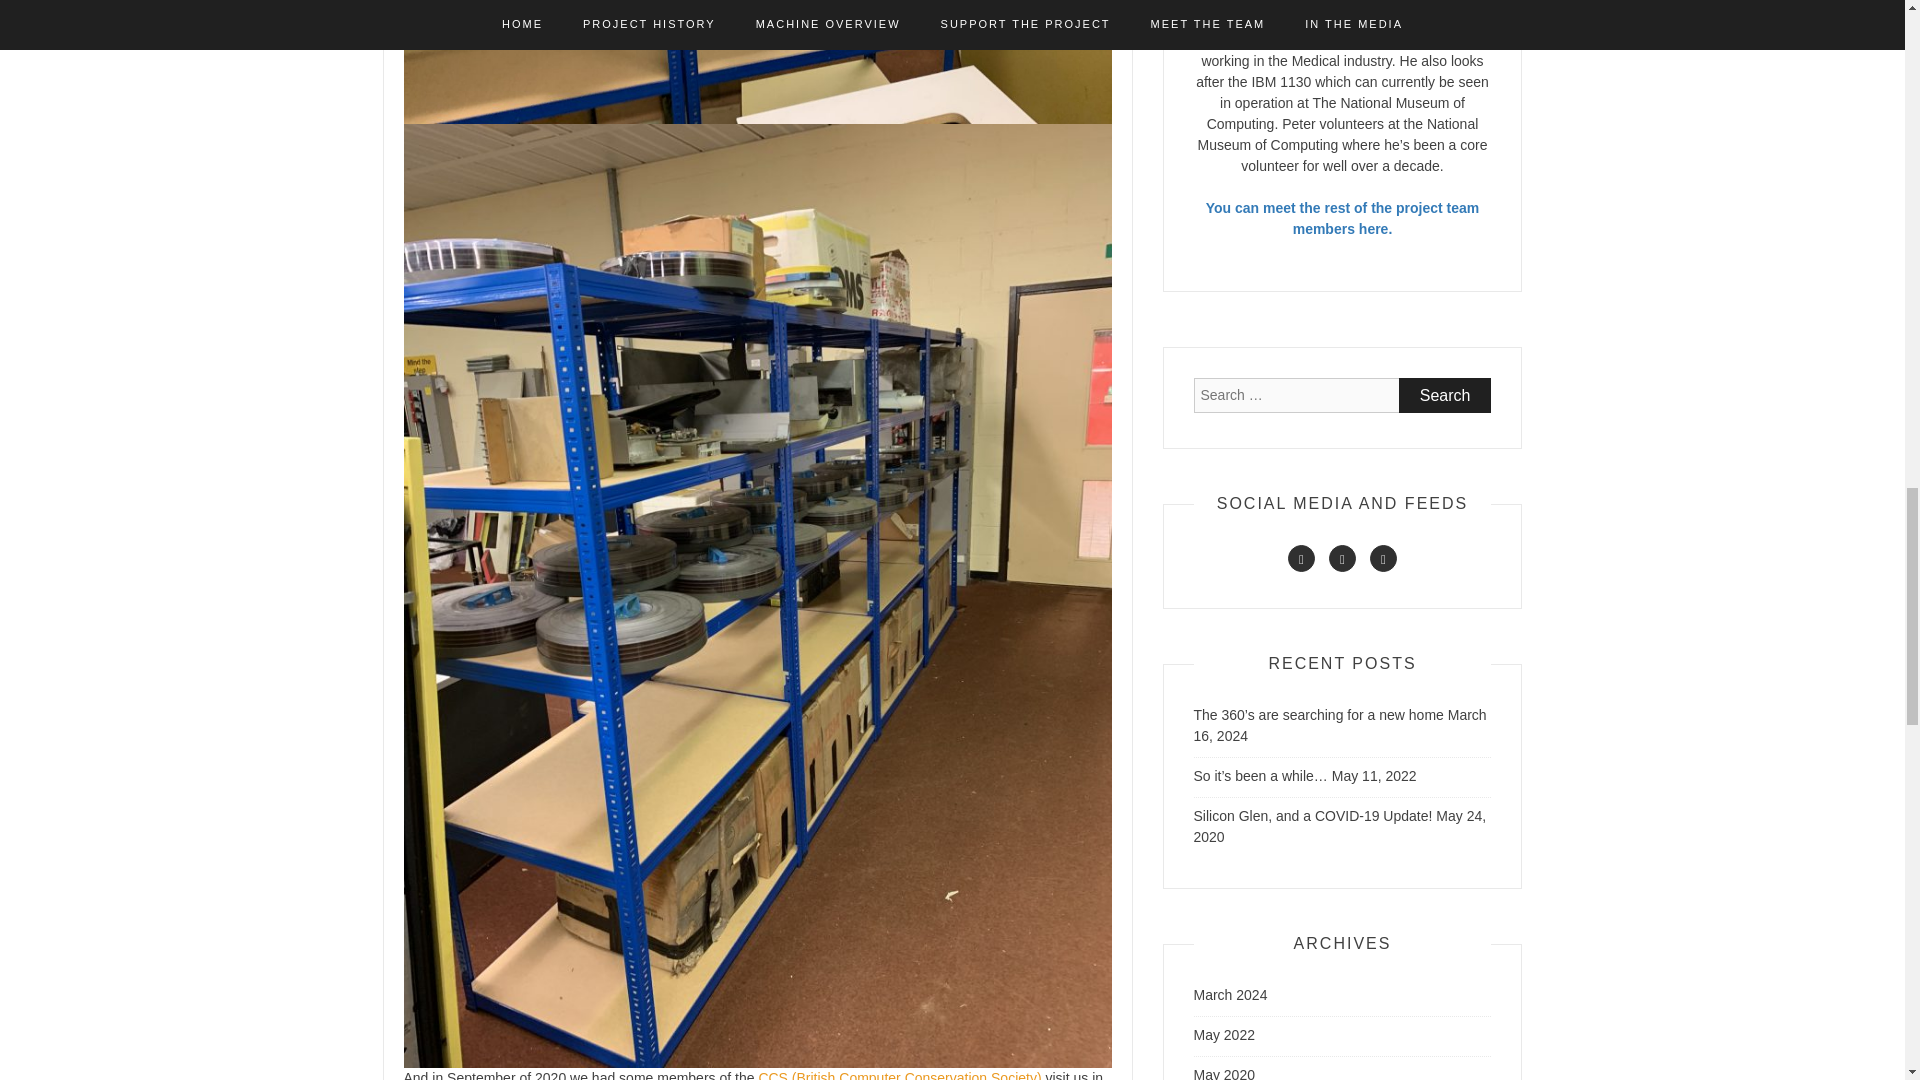 This screenshot has height=1080, width=1920. What do you see at coordinates (1342, 558) in the screenshot?
I see `Twitter Feed` at bounding box center [1342, 558].